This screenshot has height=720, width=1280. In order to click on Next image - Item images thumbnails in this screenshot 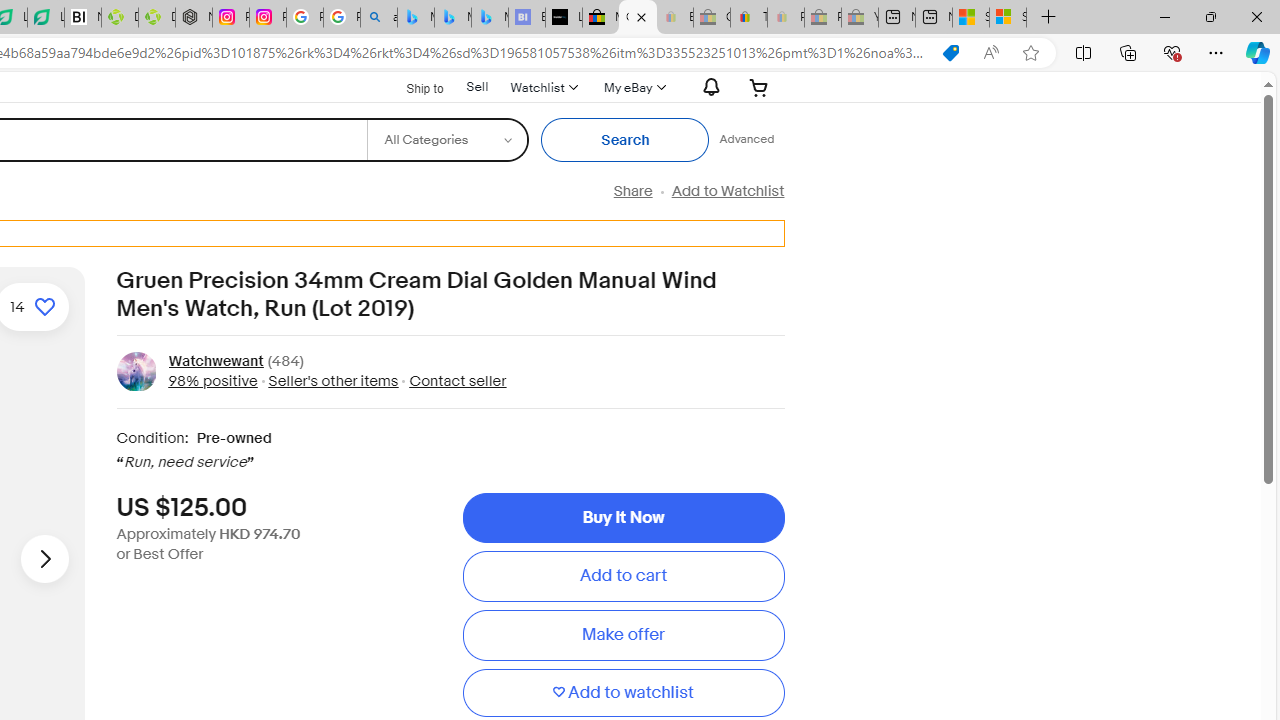, I will do `click(44, 558)`.